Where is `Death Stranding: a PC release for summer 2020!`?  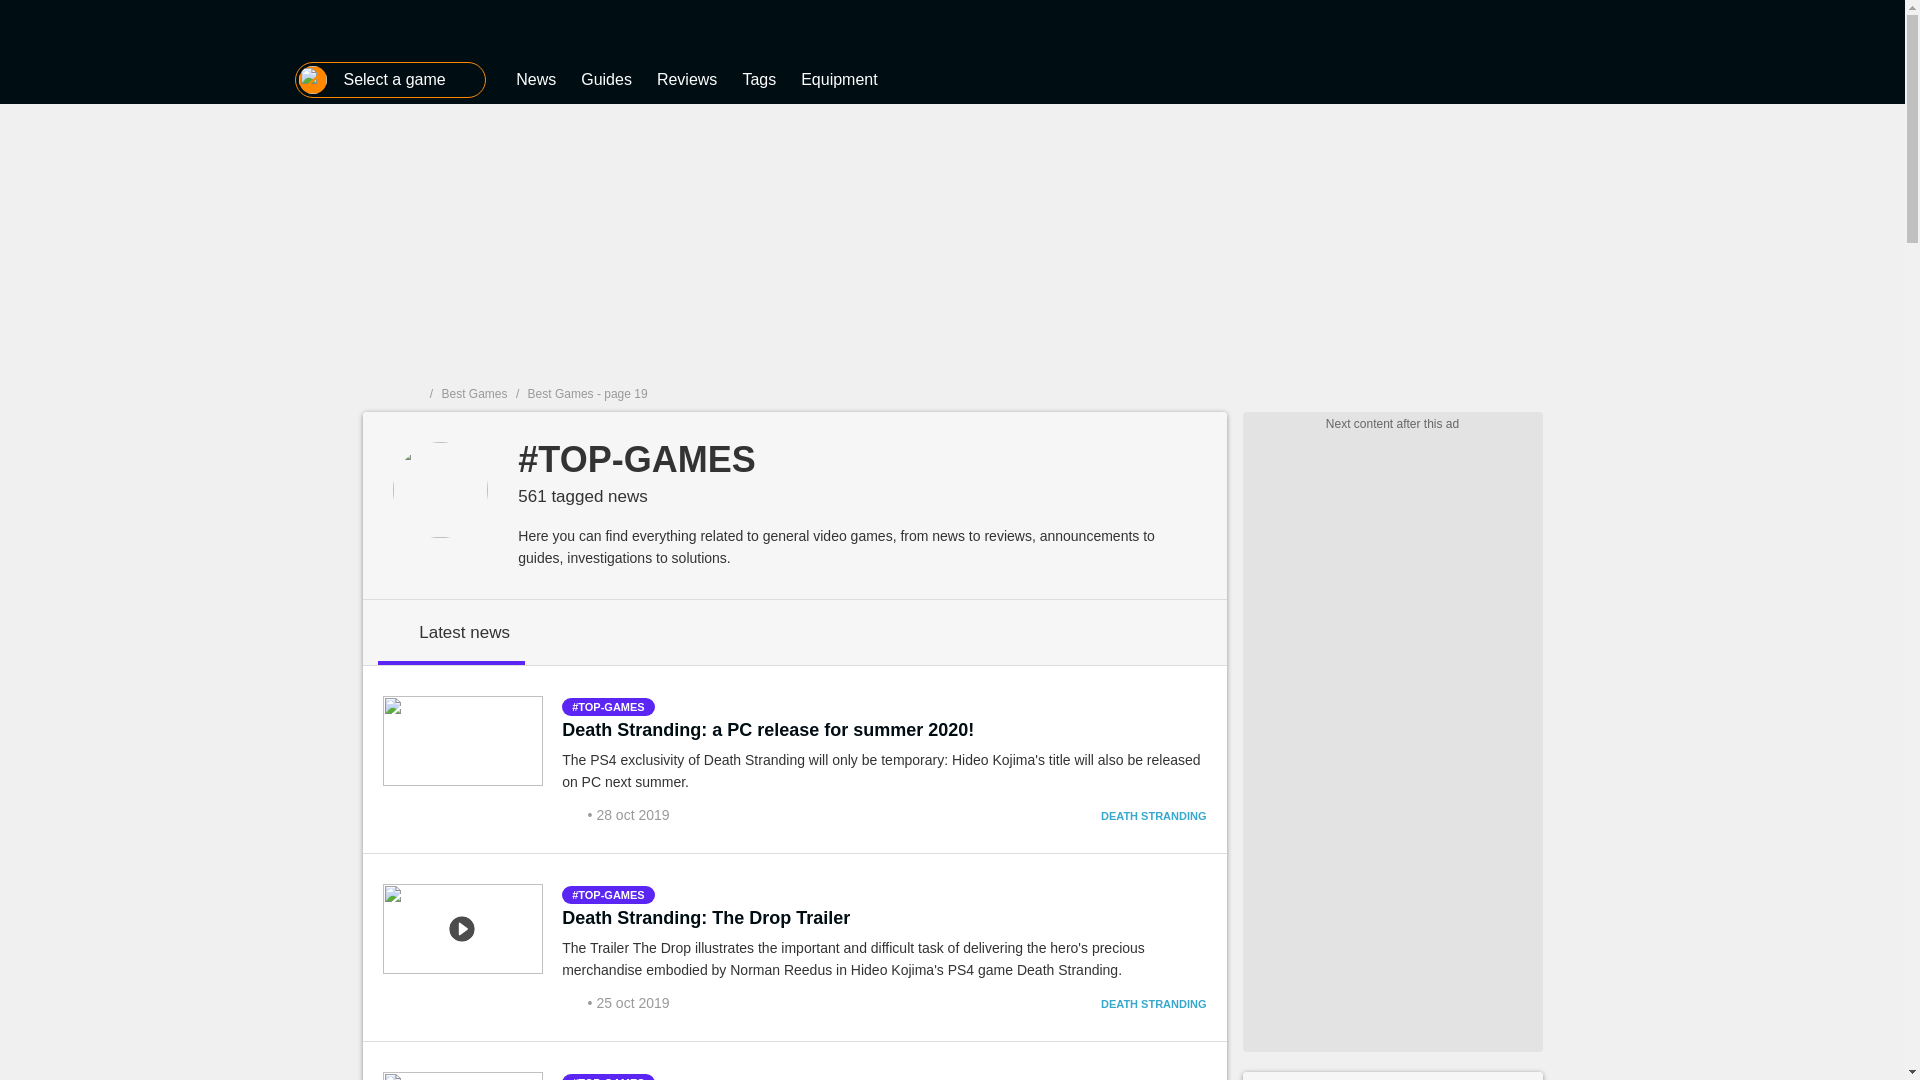 Death Stranding: a PC release for summer 2020! is located at coordinates (768, 730).